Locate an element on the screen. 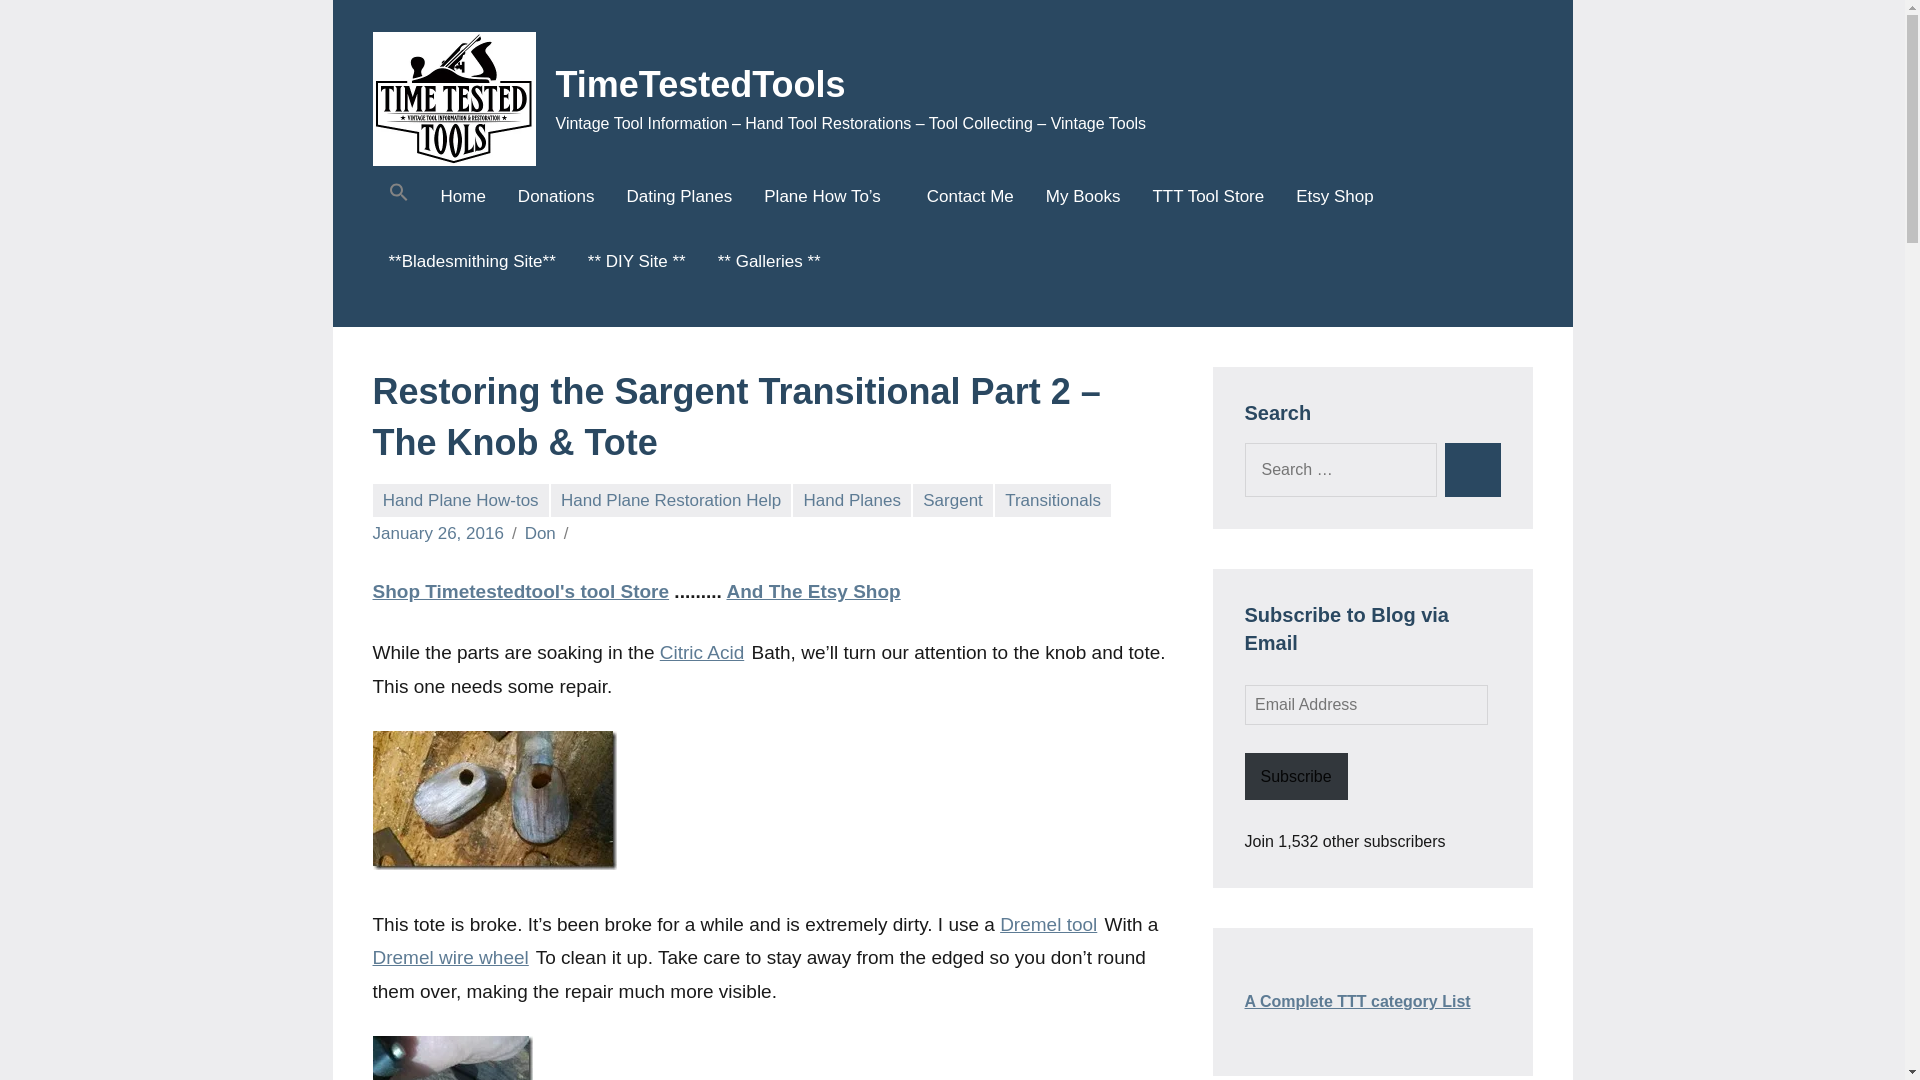  Don is located at coordinates (540, 533).